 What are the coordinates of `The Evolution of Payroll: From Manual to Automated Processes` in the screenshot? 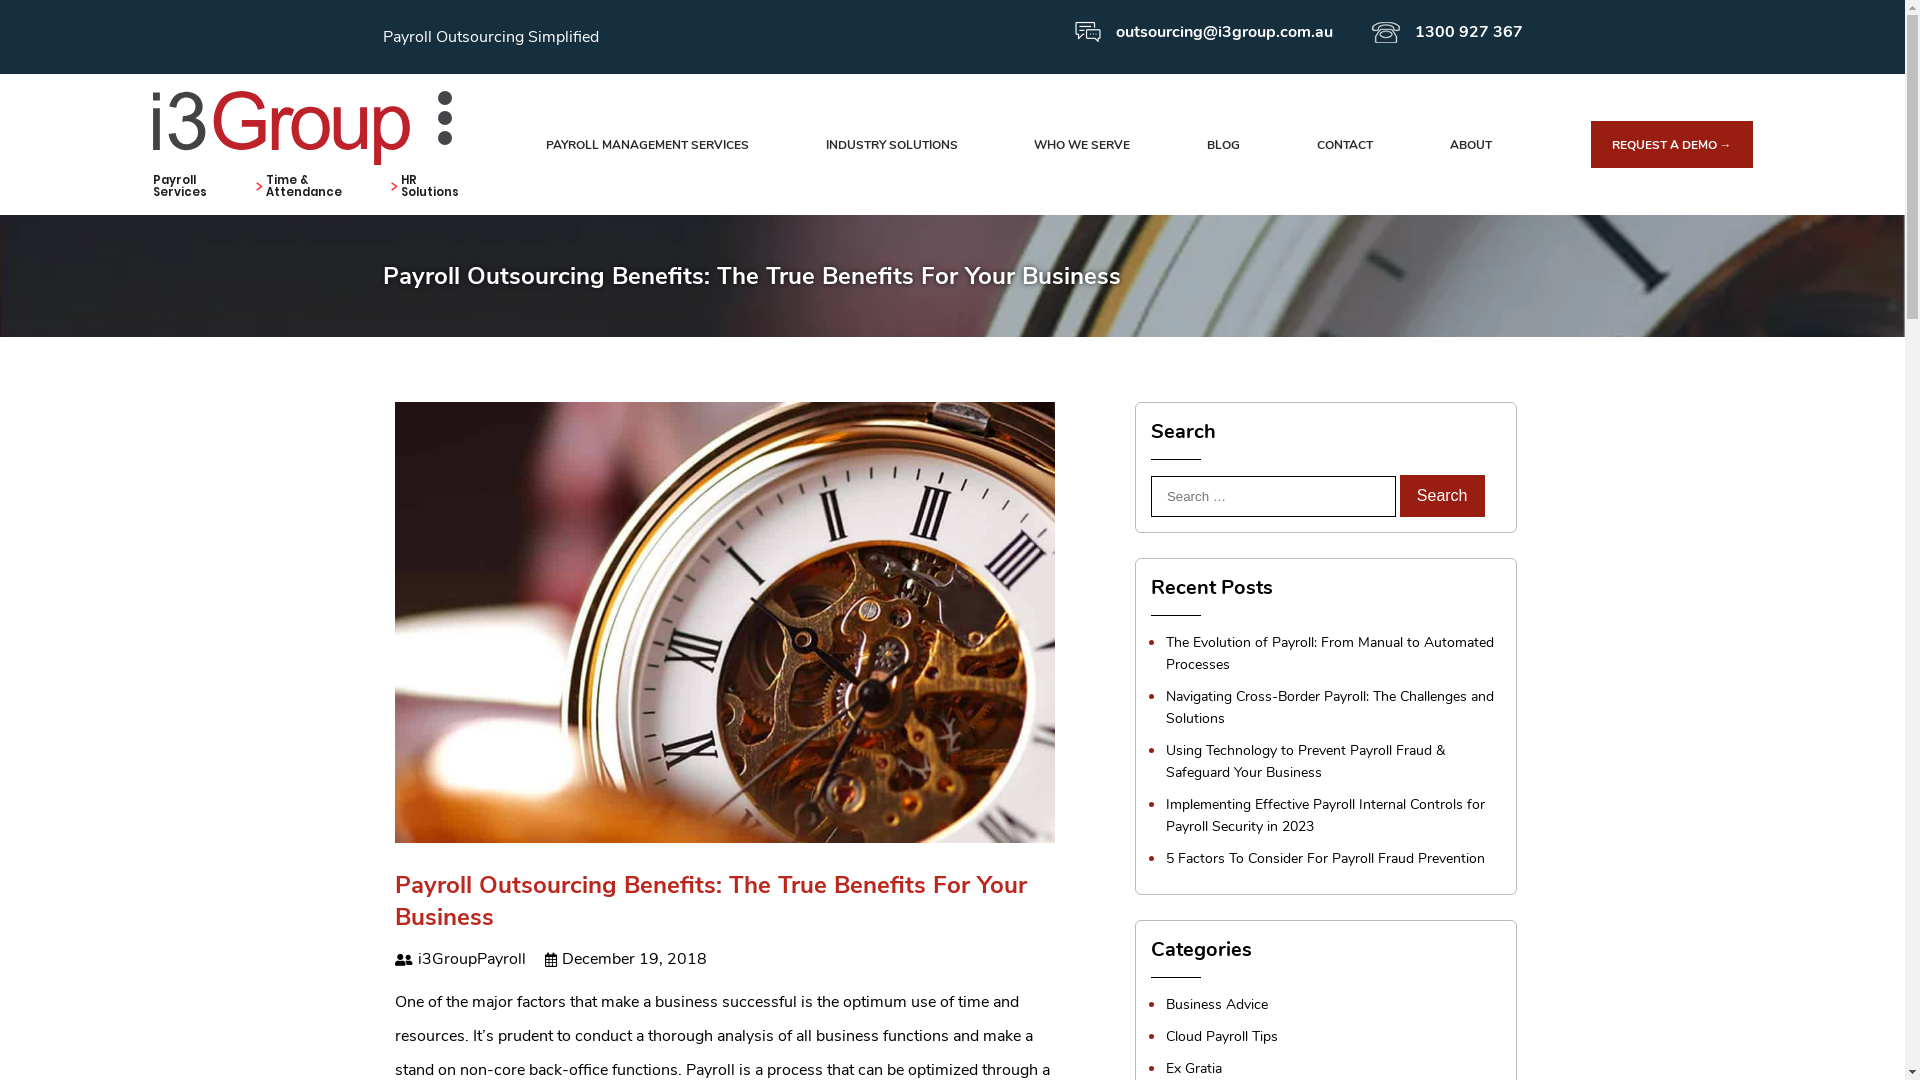 It's located at (1330, 654).